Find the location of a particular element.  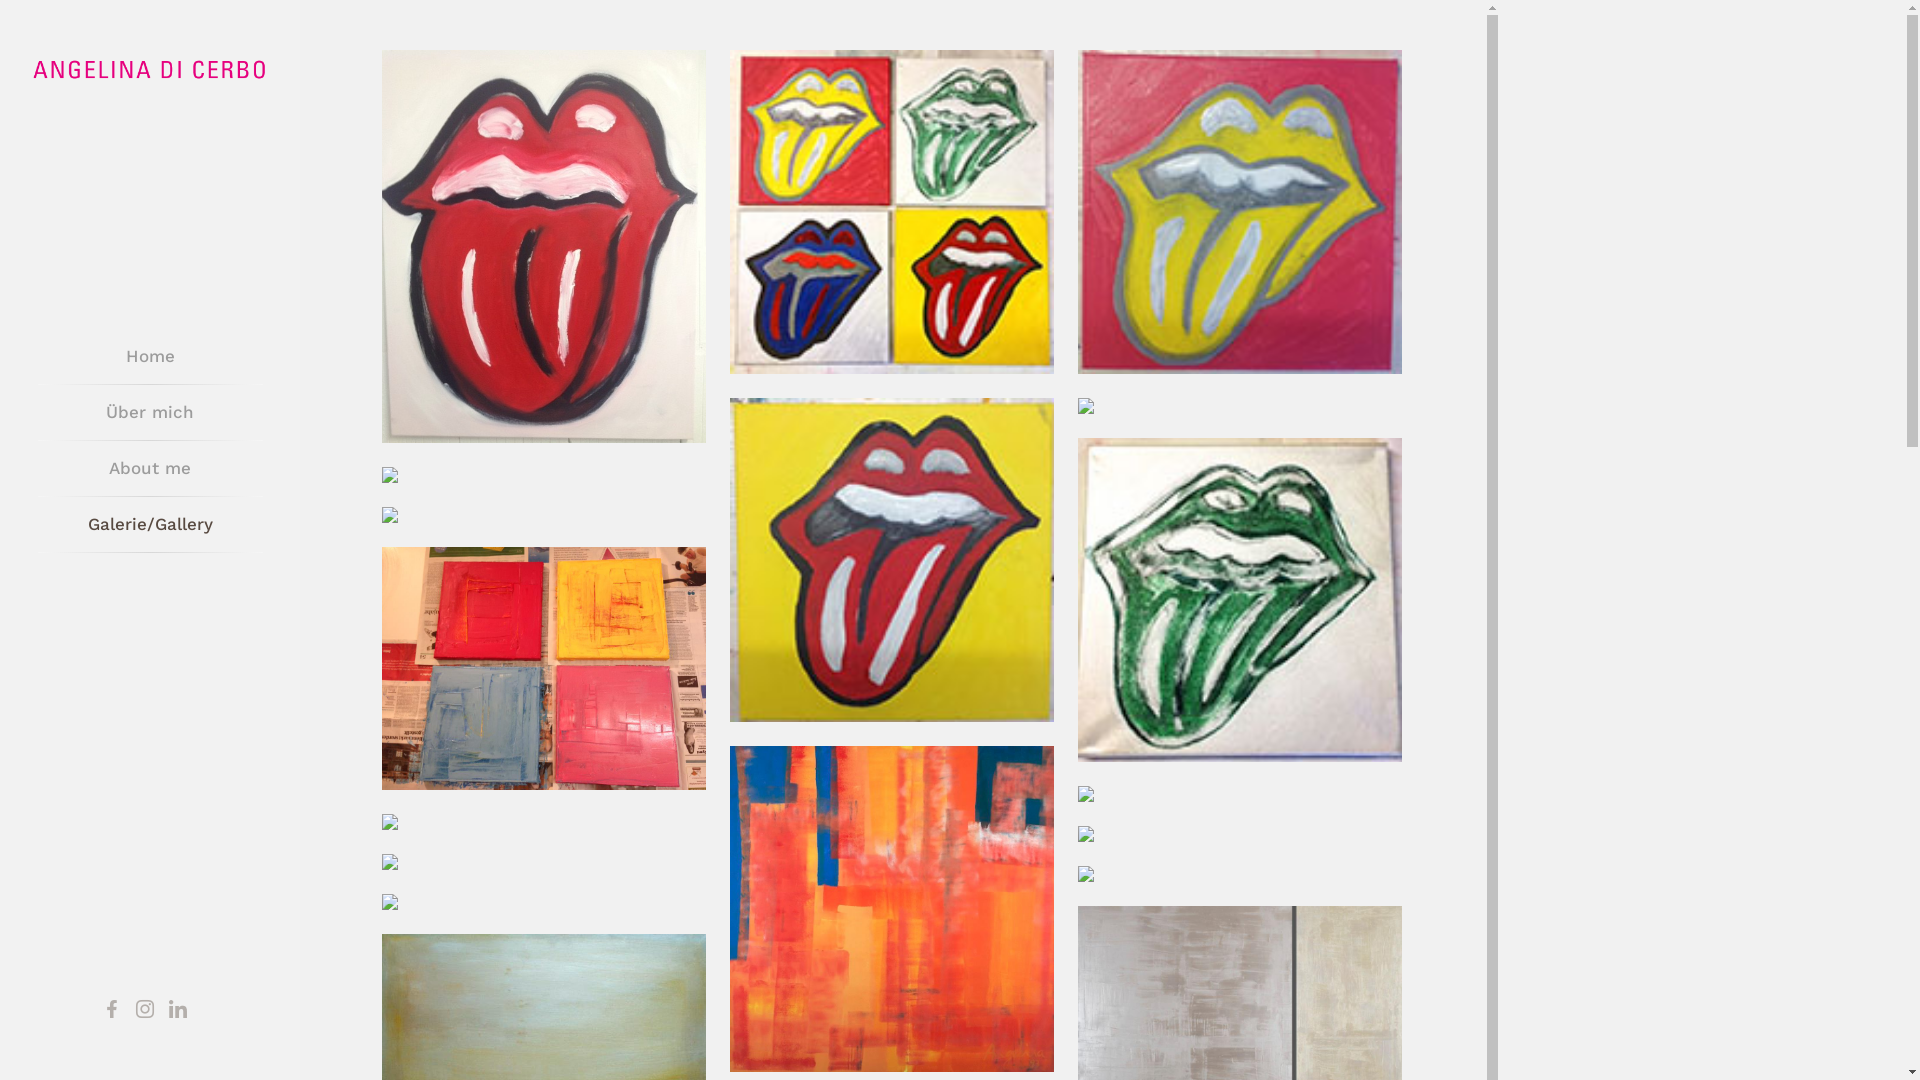

I'm a Rolling Stoner is located at coordinates (544, 246).